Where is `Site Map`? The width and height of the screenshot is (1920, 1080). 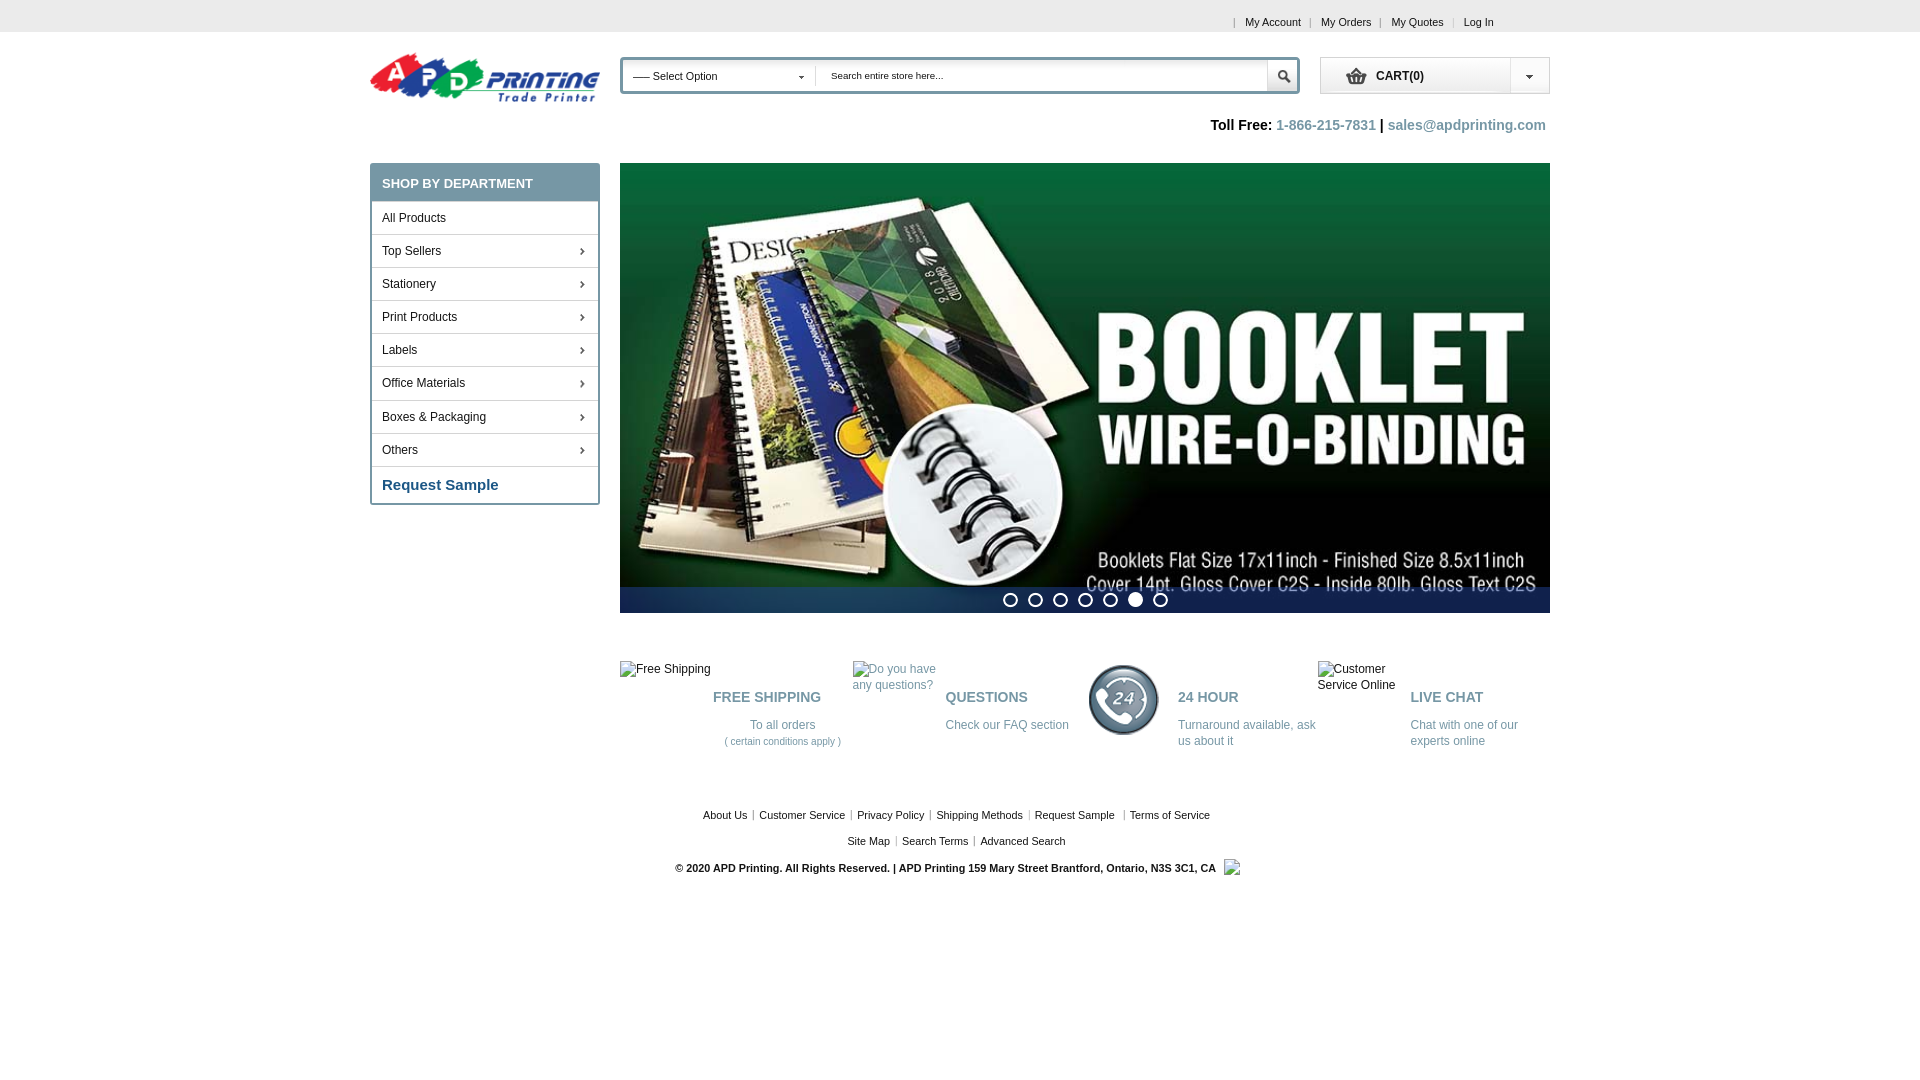
Site Map is located at coordinates (872, 841).